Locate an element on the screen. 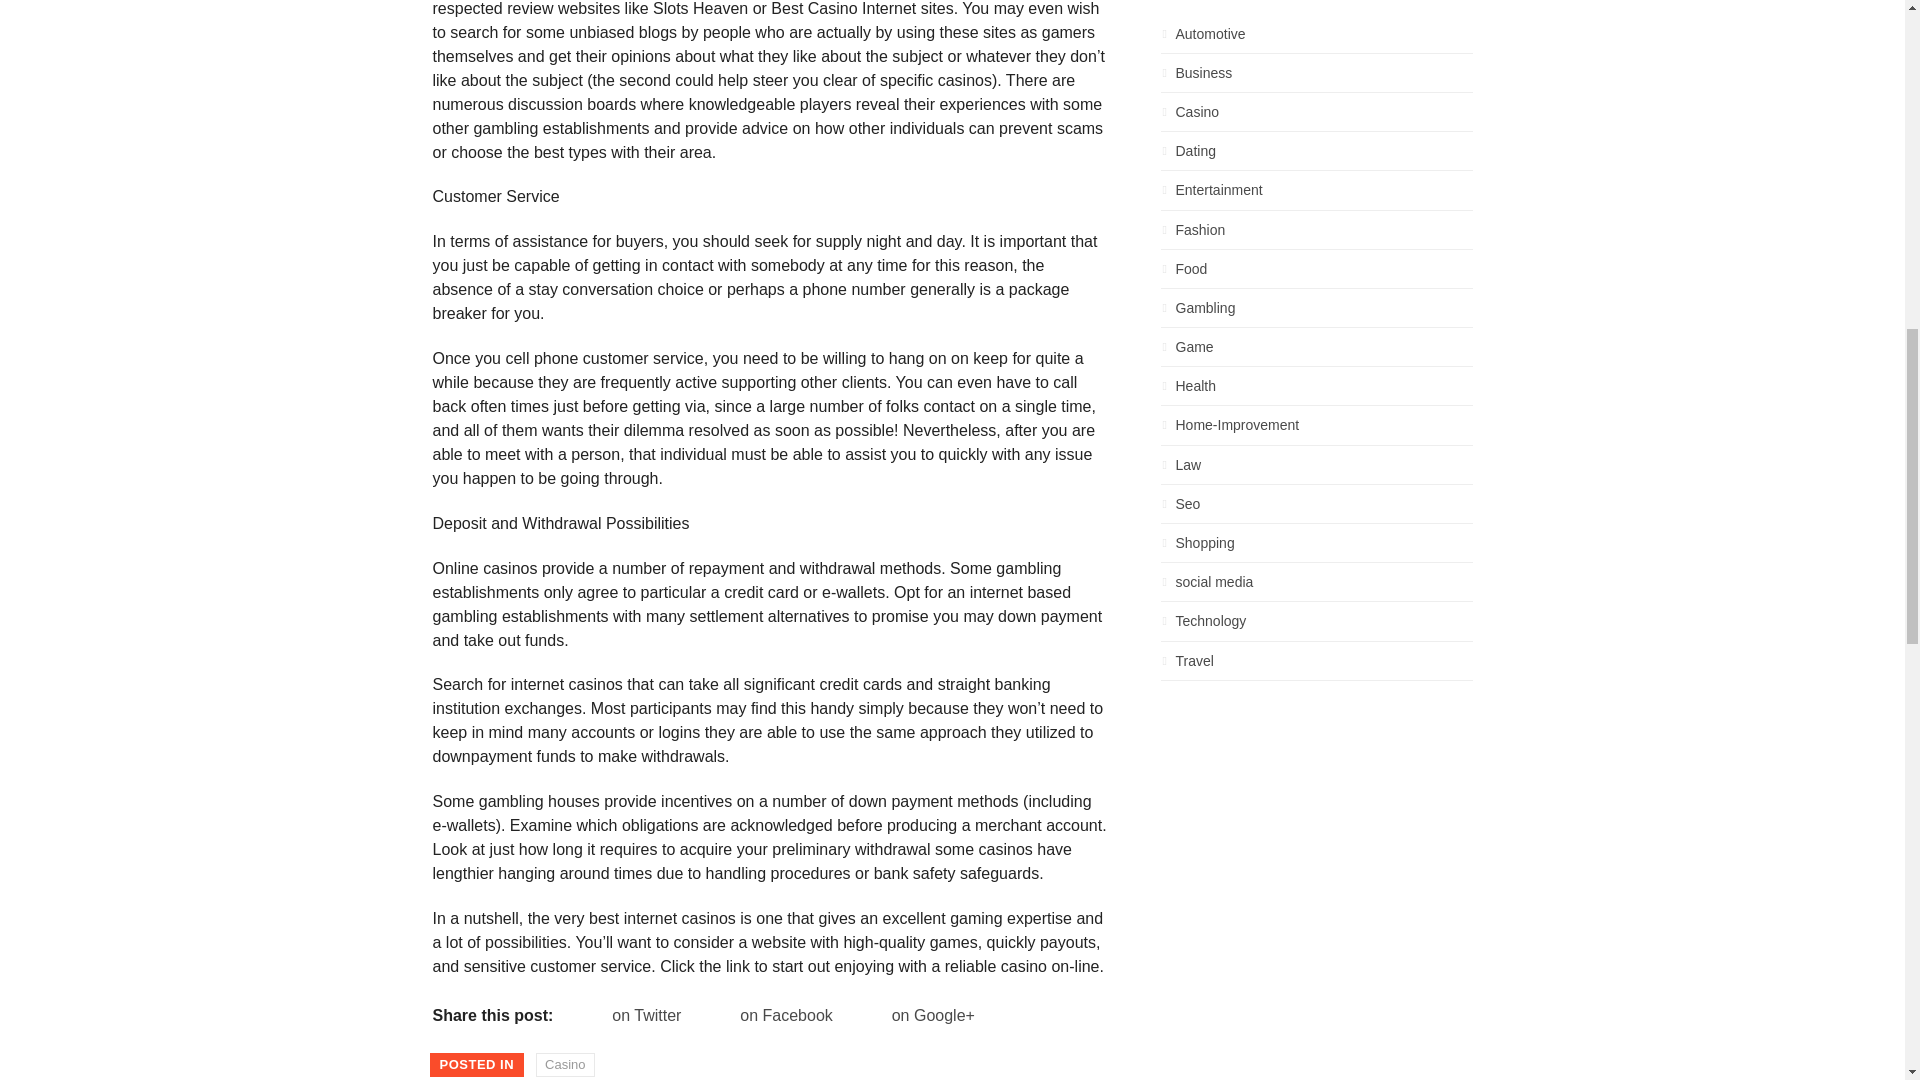  Casino is located at coordinates (564, 1064).